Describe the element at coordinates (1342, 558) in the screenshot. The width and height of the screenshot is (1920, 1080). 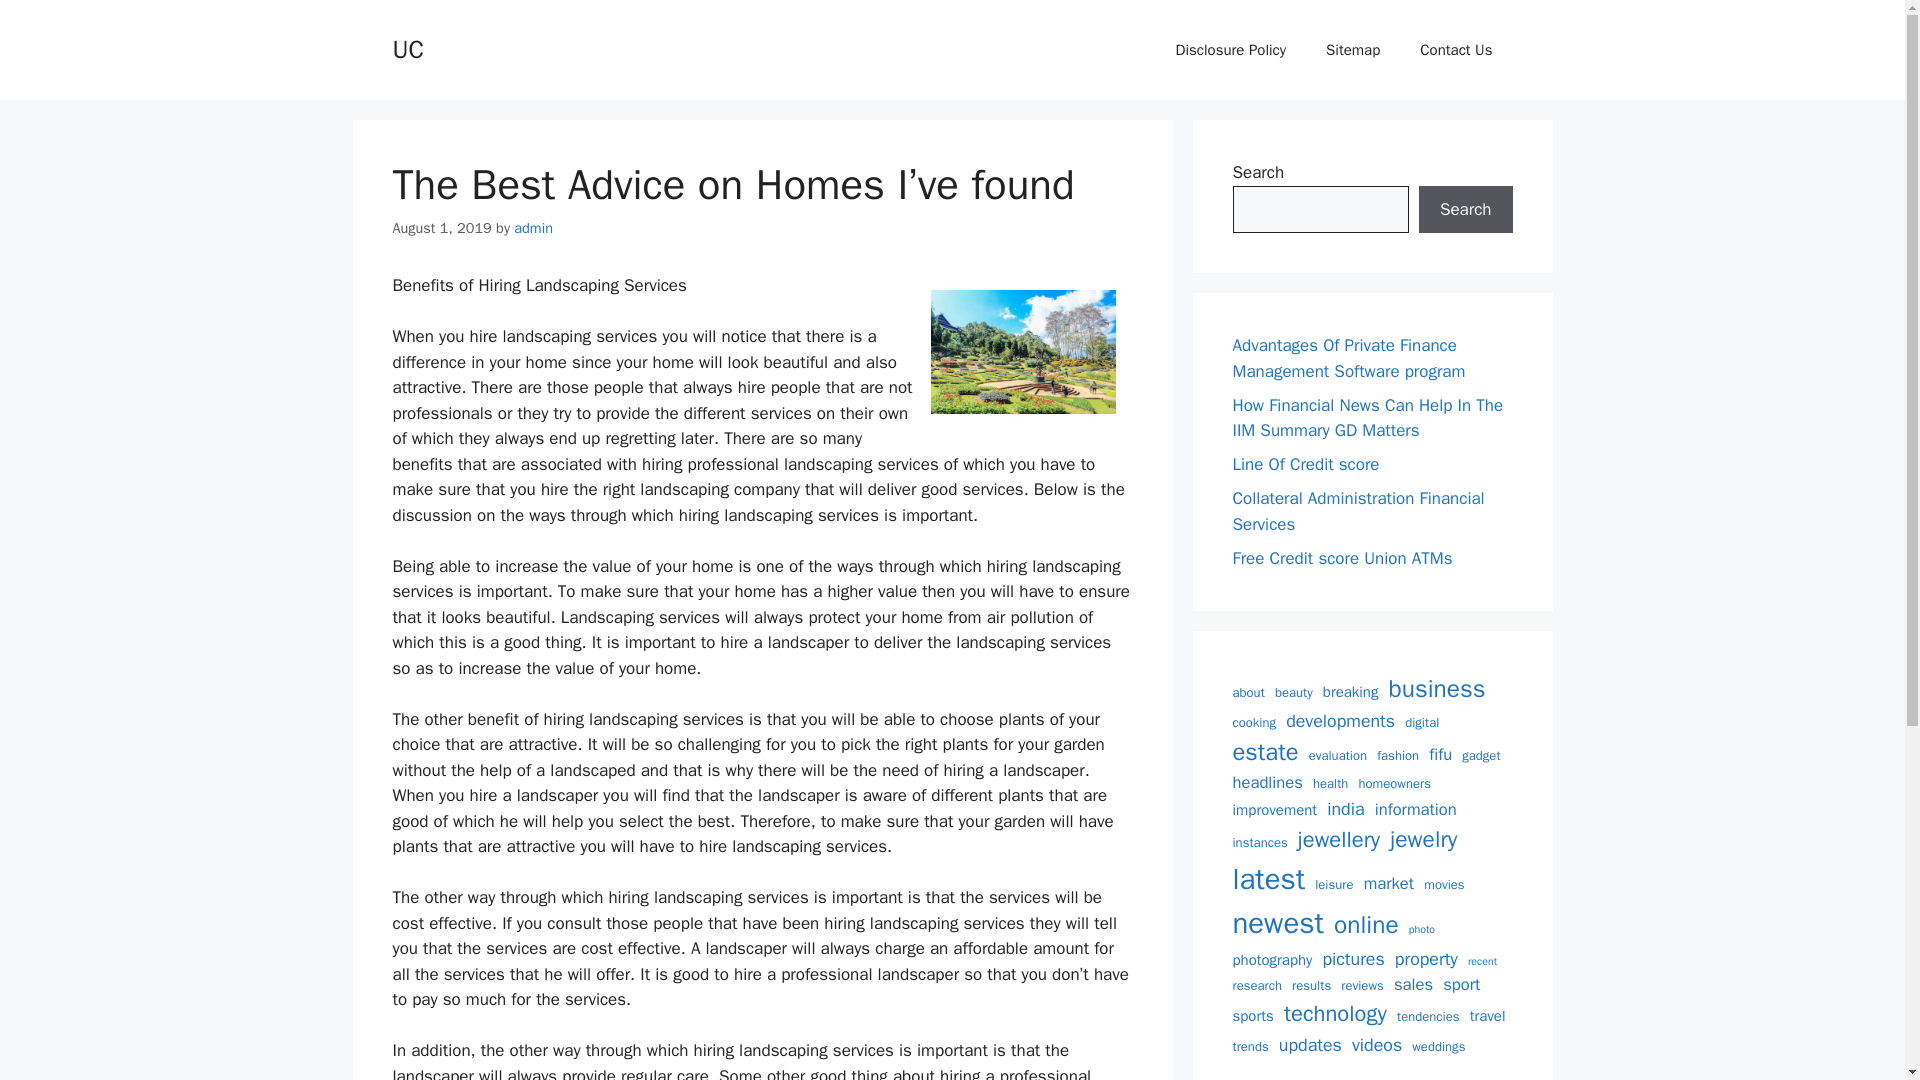
I see `Free Credit score Union ATMs` at that location.